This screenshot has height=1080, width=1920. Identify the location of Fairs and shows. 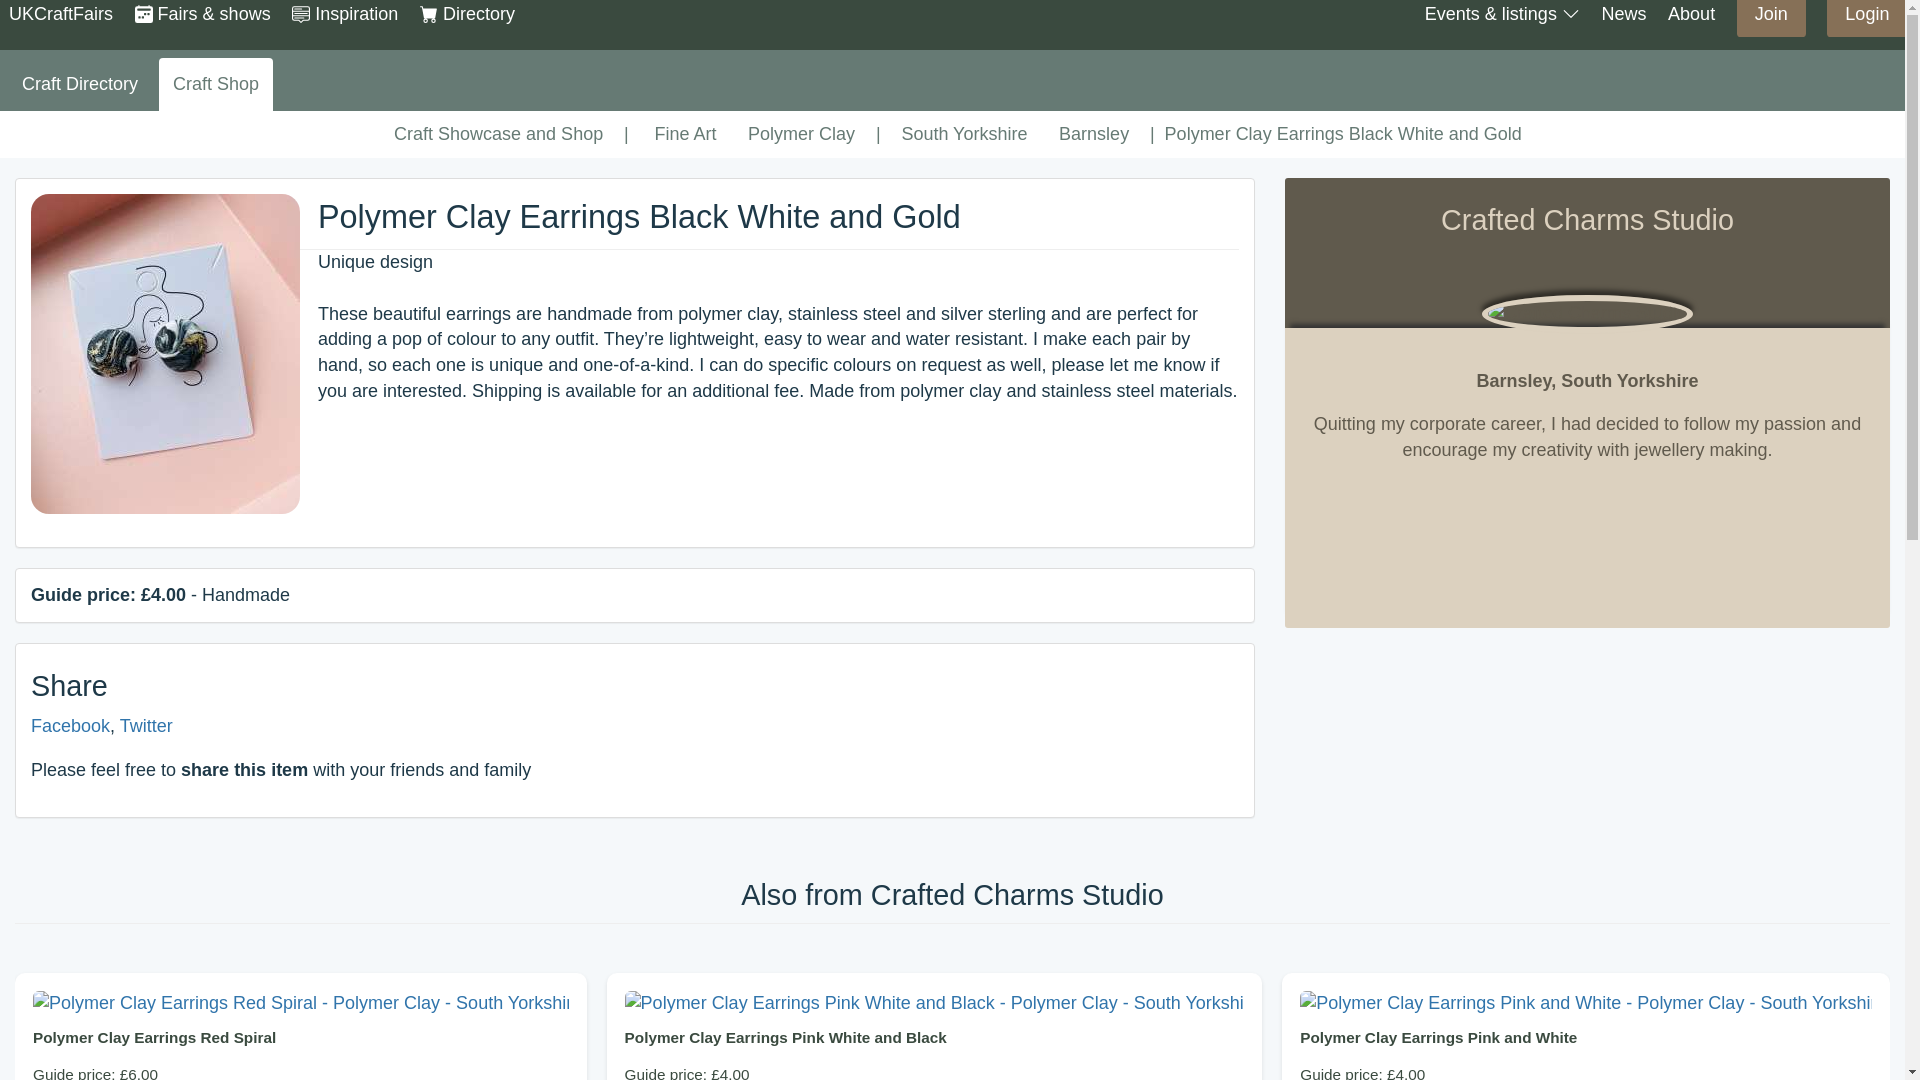
(202, 14).